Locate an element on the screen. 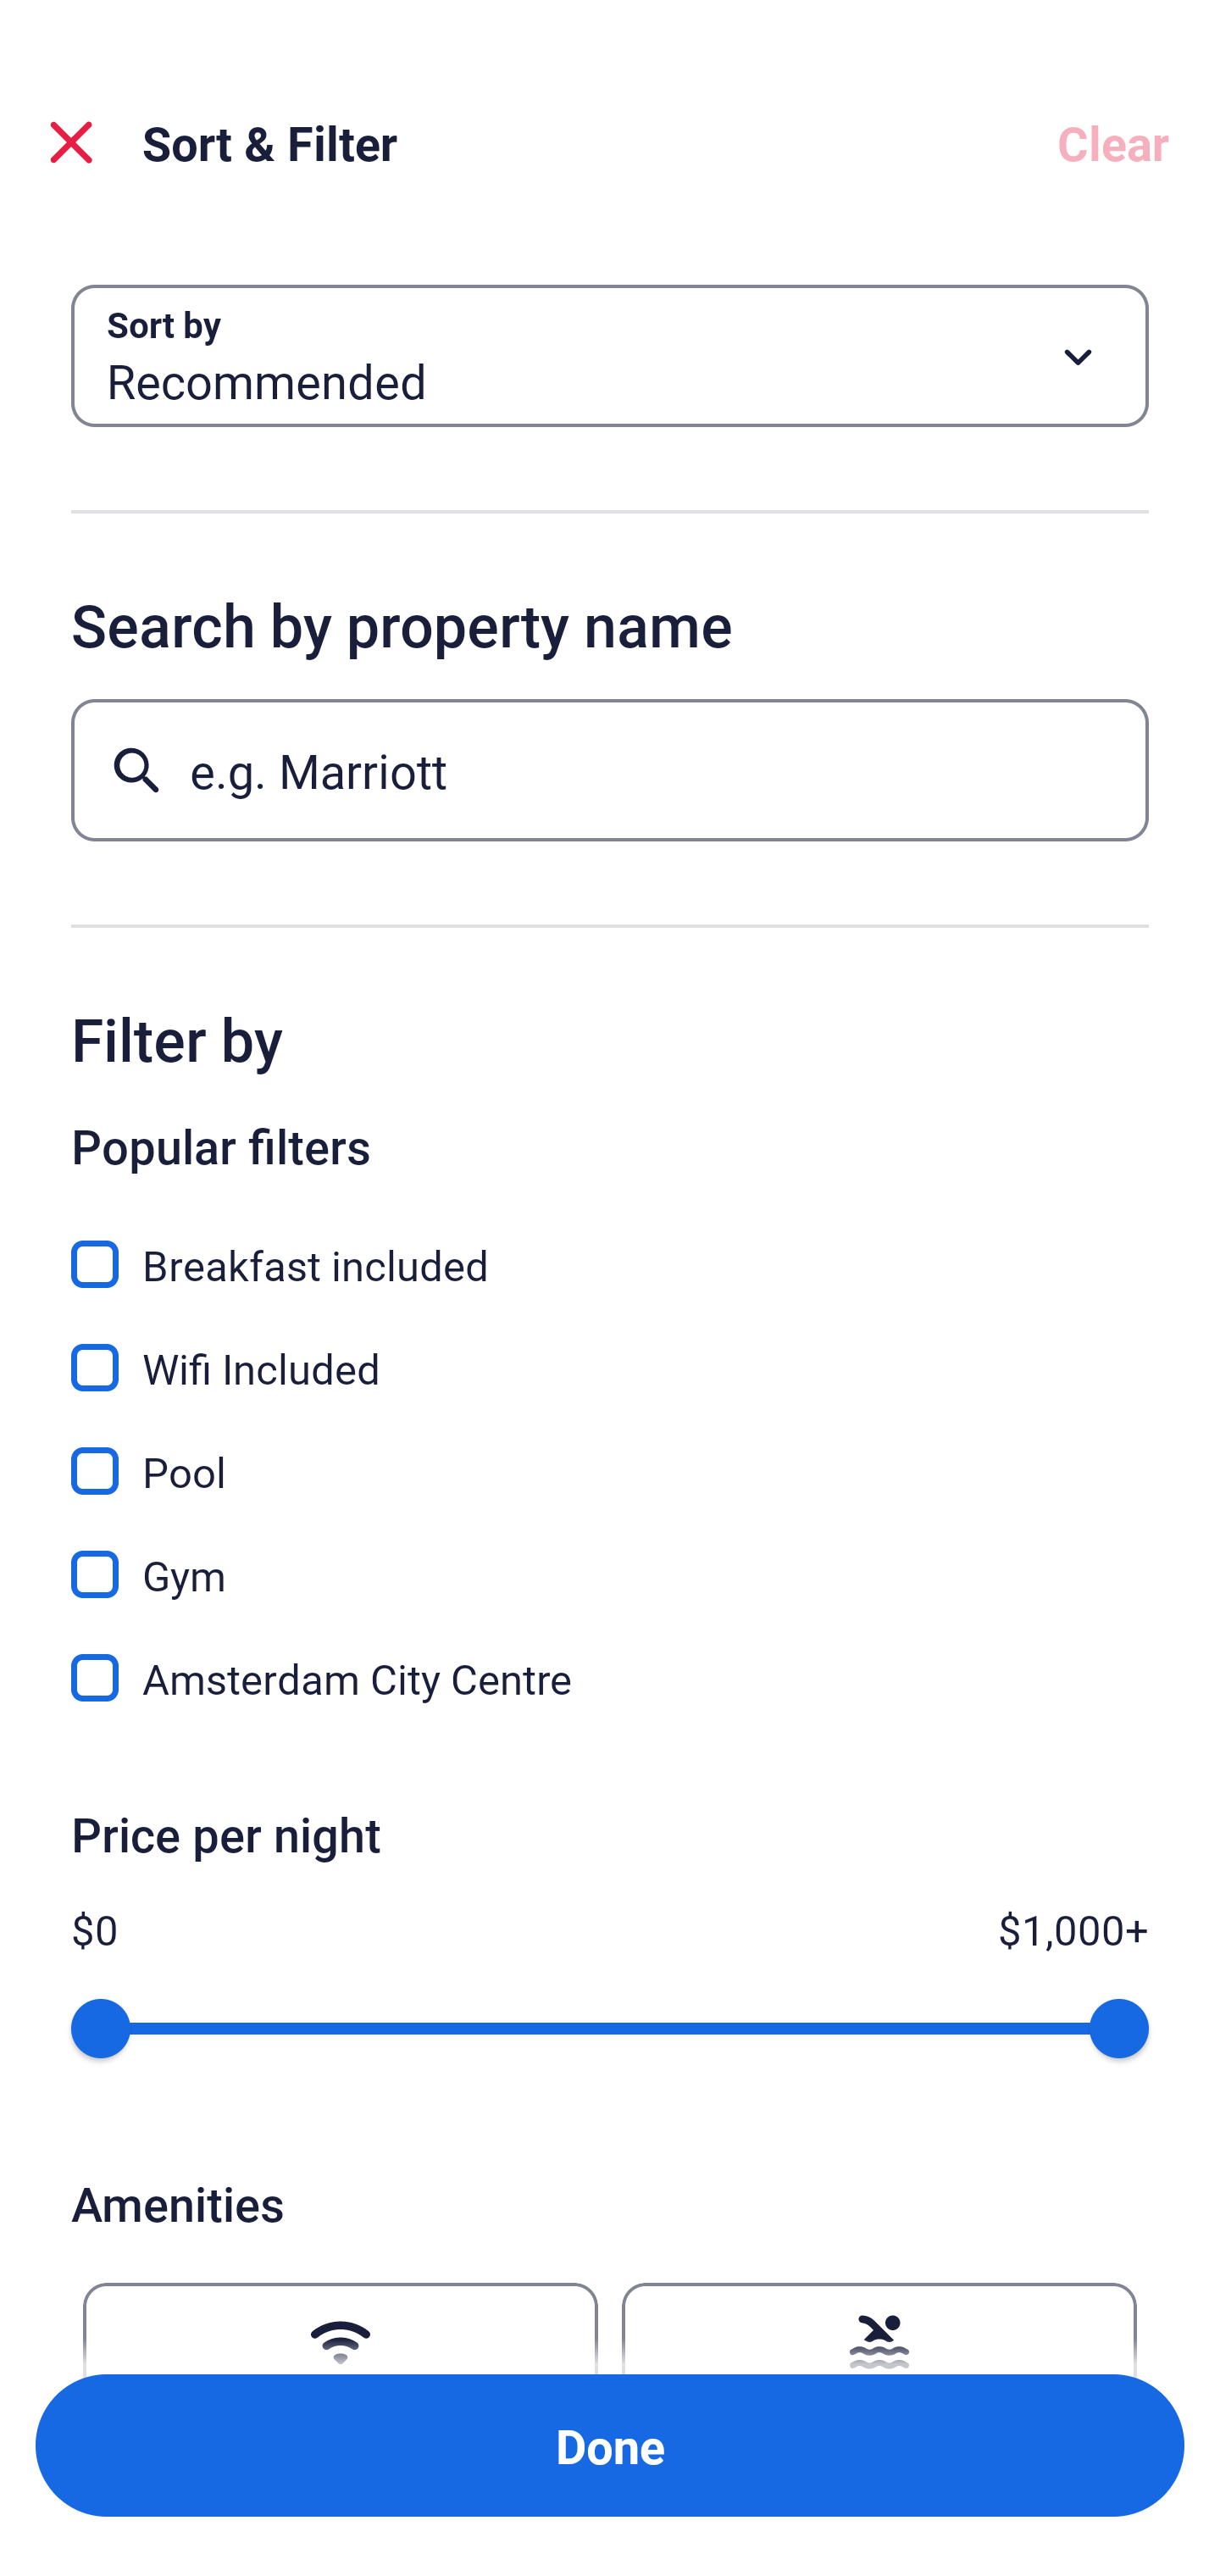 This screenshot has height=2576, width=1220. e.g. Marriott Button is located at coordinates (610, 769).